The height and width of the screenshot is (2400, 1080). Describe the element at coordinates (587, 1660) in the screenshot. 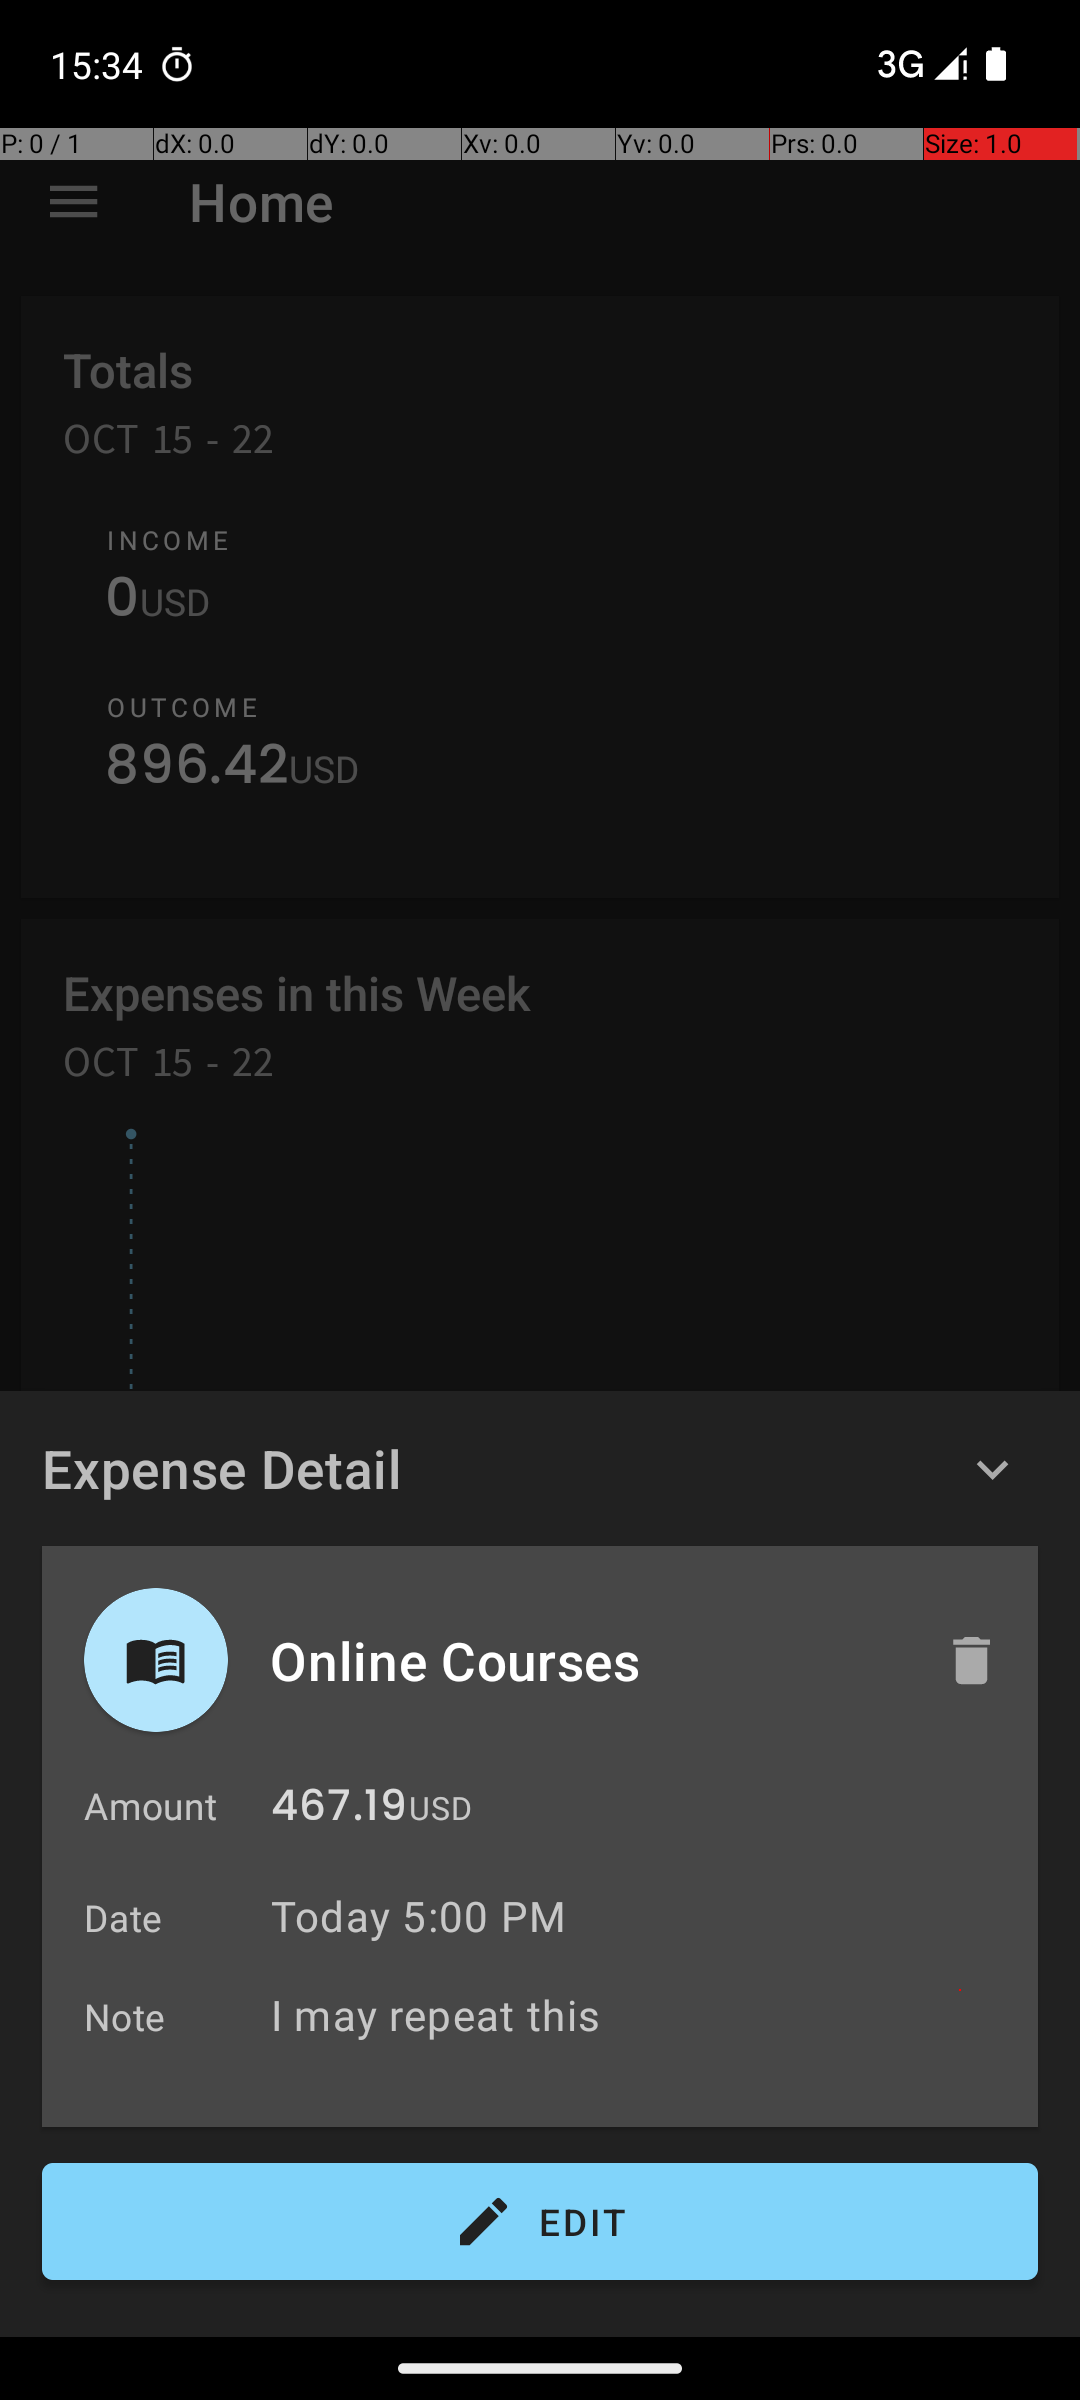

I see `Online Courses` at that location.